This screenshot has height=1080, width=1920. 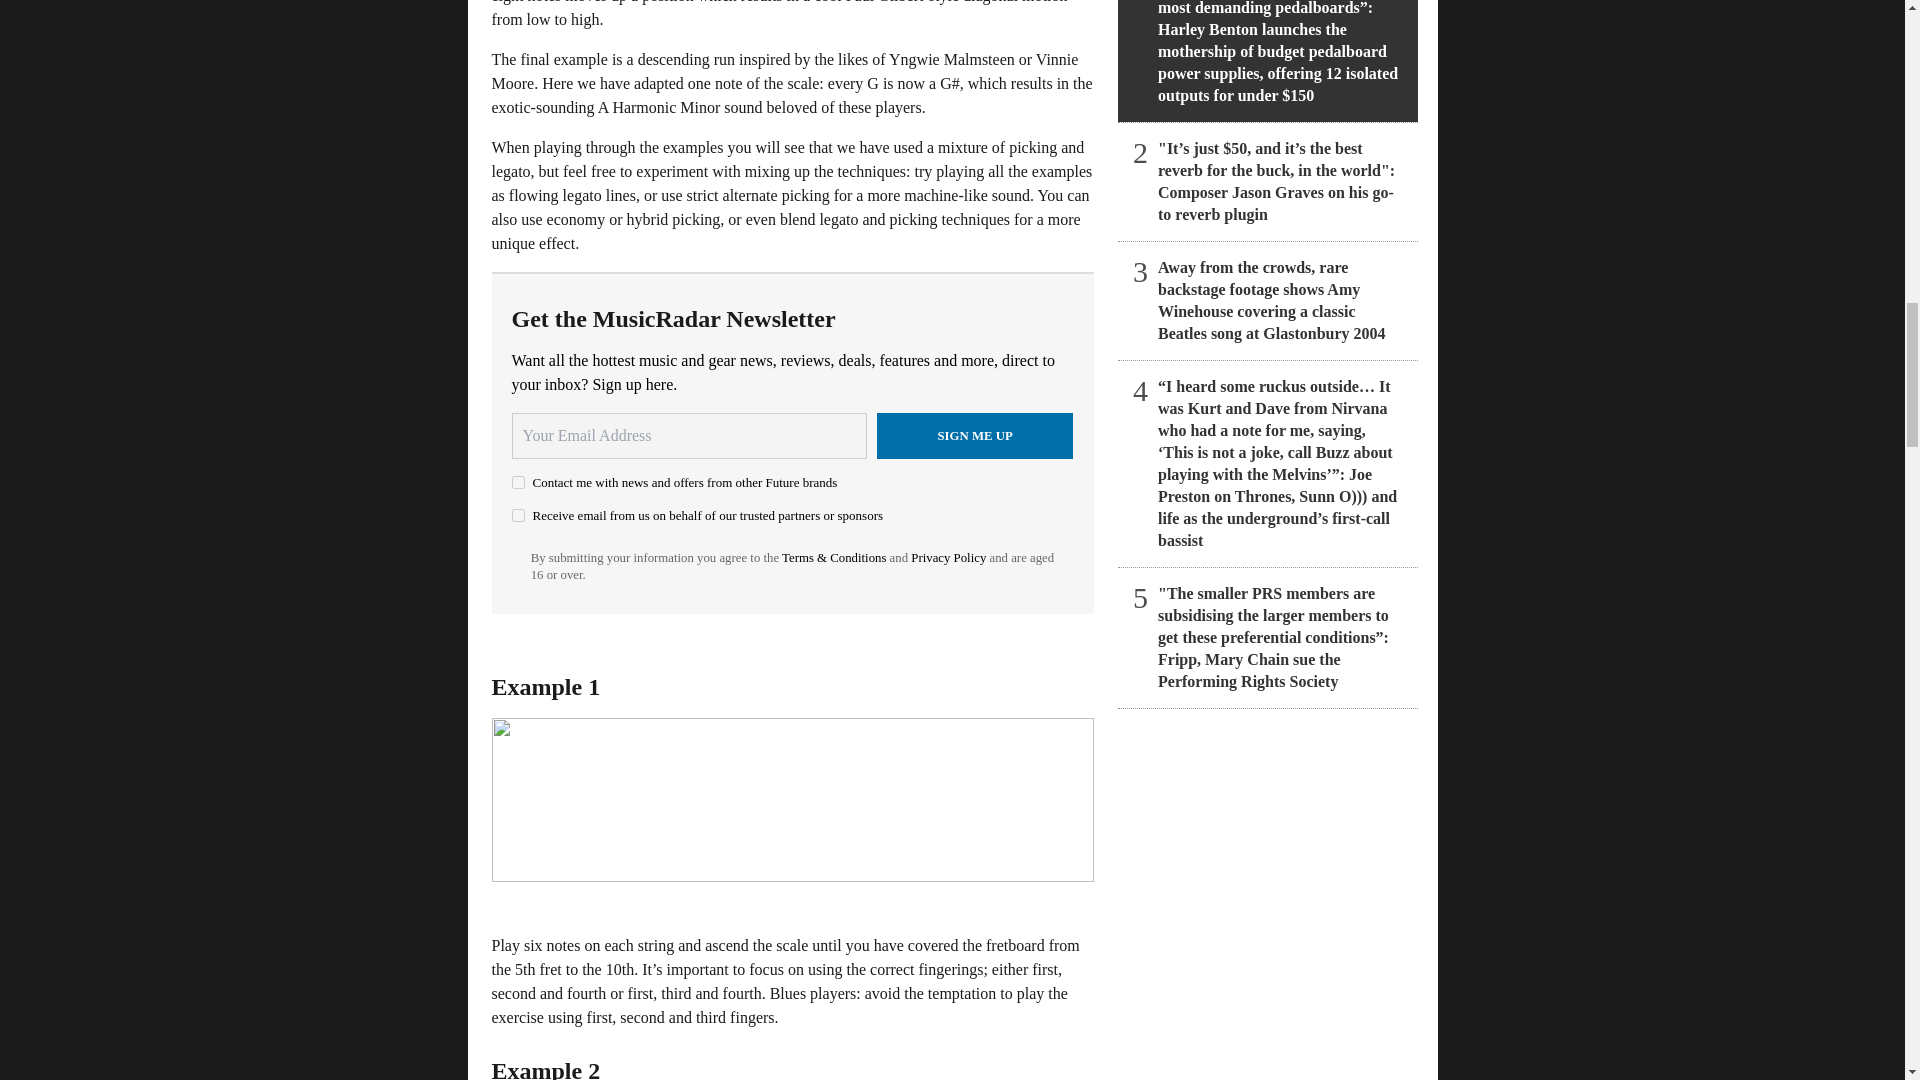 What do you see at coordinates (975, 436) in the screenshot?
I see `Sign me up` at bounding box center [975, 436].